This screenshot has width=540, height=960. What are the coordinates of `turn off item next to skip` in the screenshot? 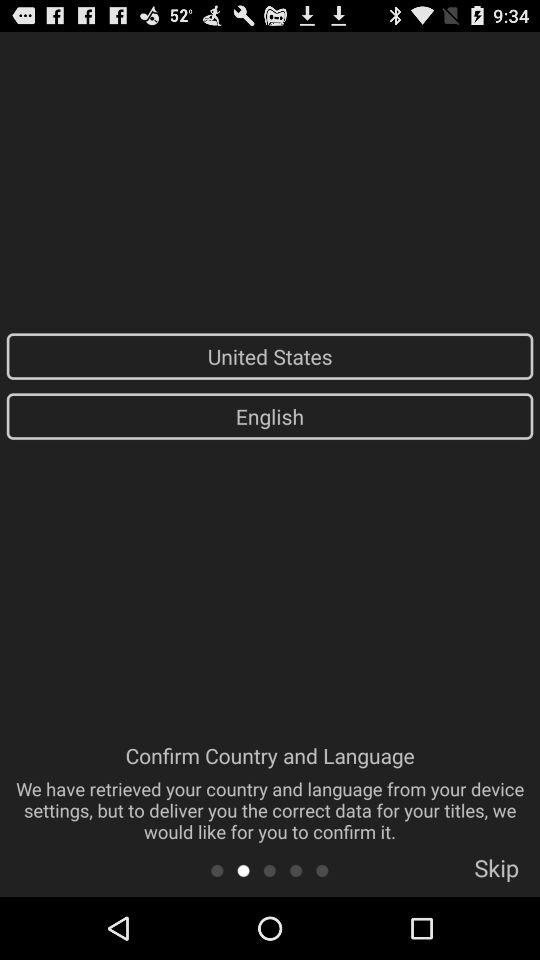 It's located at (322, 870).